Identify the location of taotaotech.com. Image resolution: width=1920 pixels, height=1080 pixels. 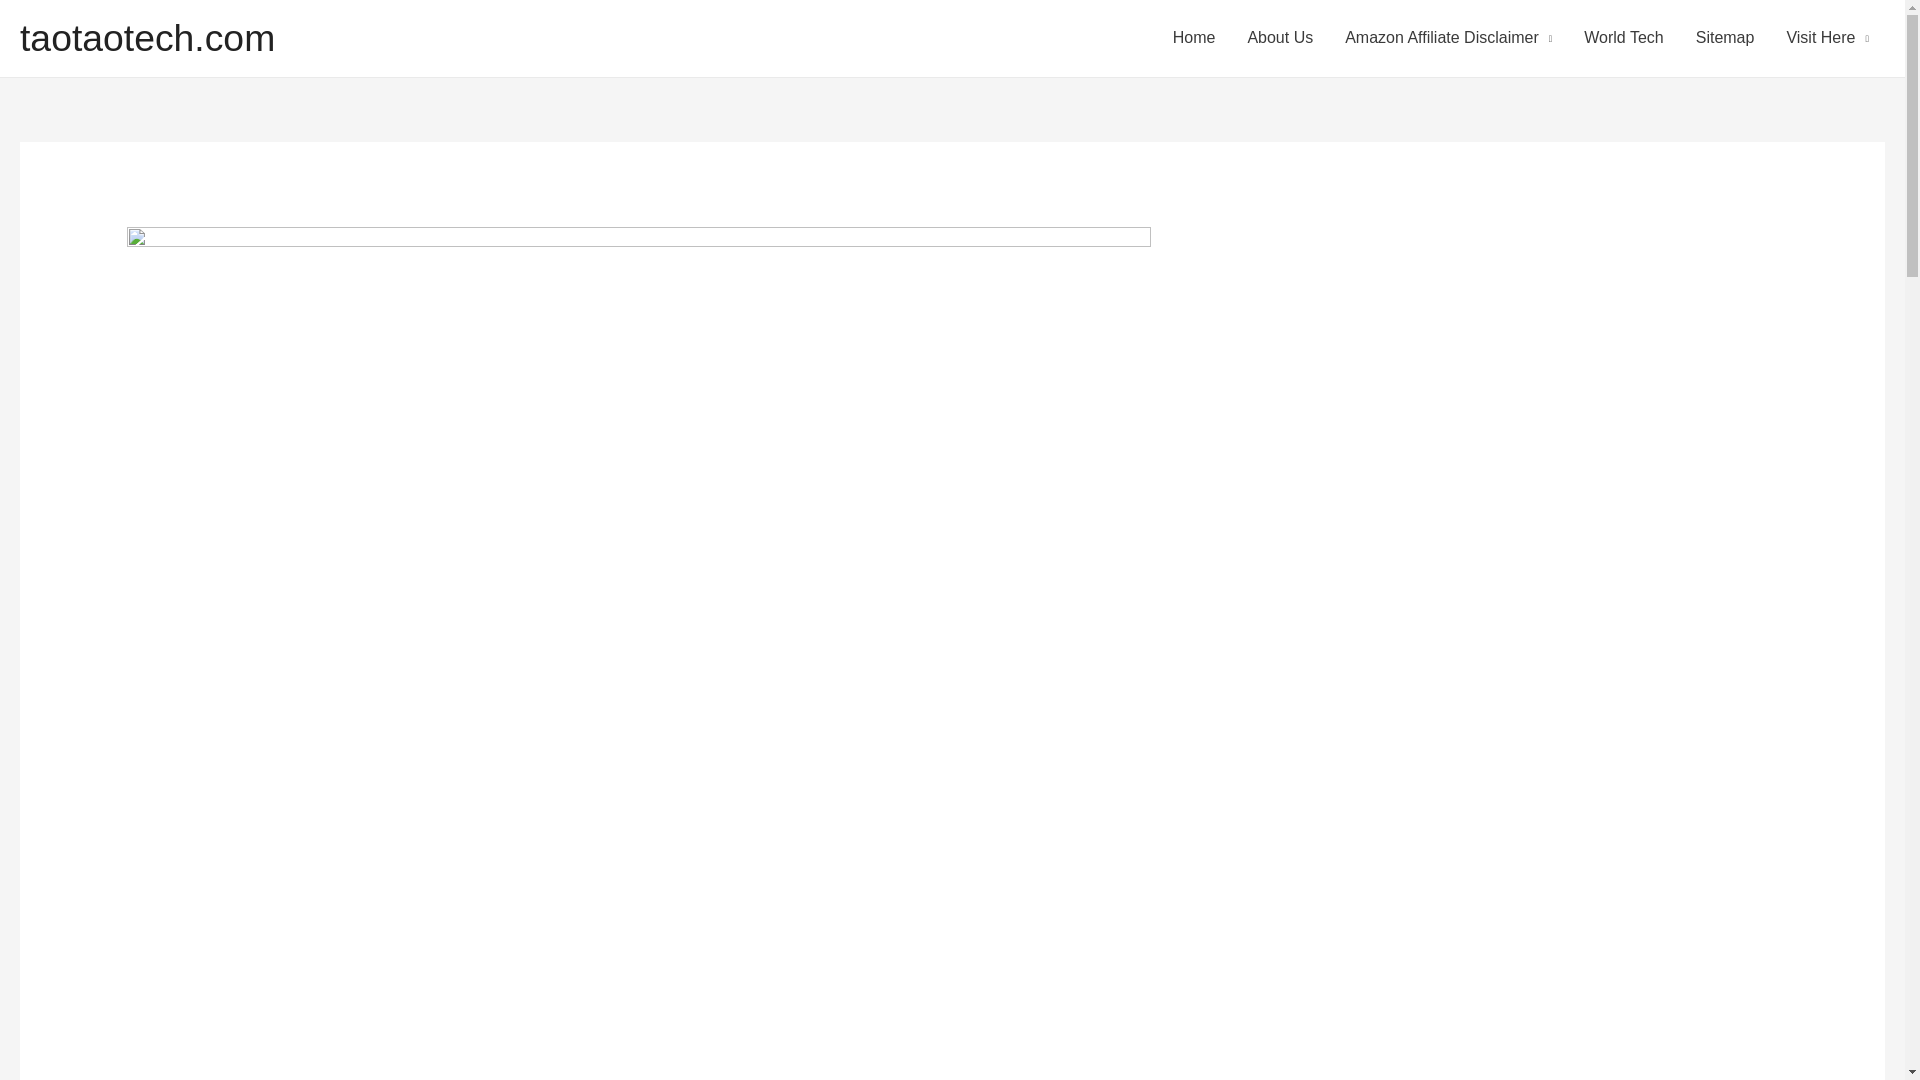
(146, 38).